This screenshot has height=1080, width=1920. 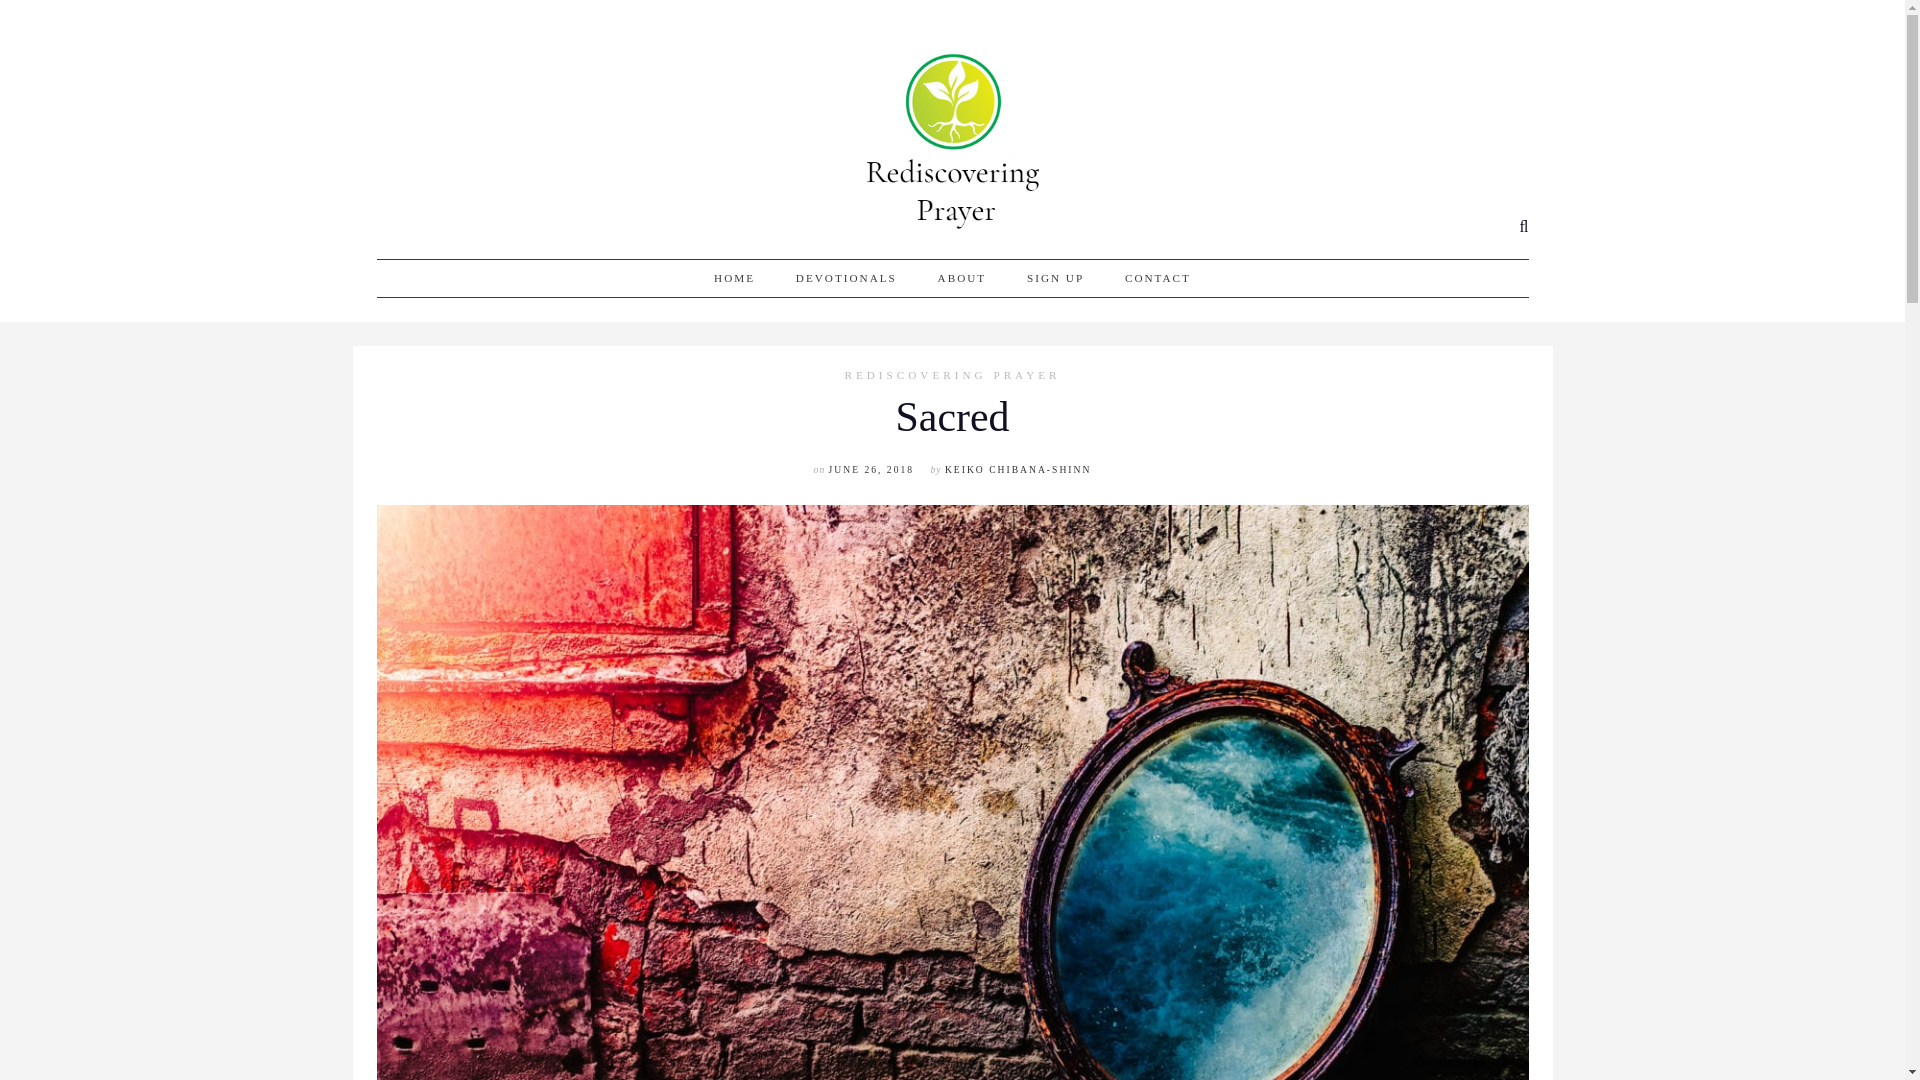 What do you see at coordinates (951, 376) in the screenshot?
I see `REDISCOVERING PRAYER` at bounding box center [951, 376].